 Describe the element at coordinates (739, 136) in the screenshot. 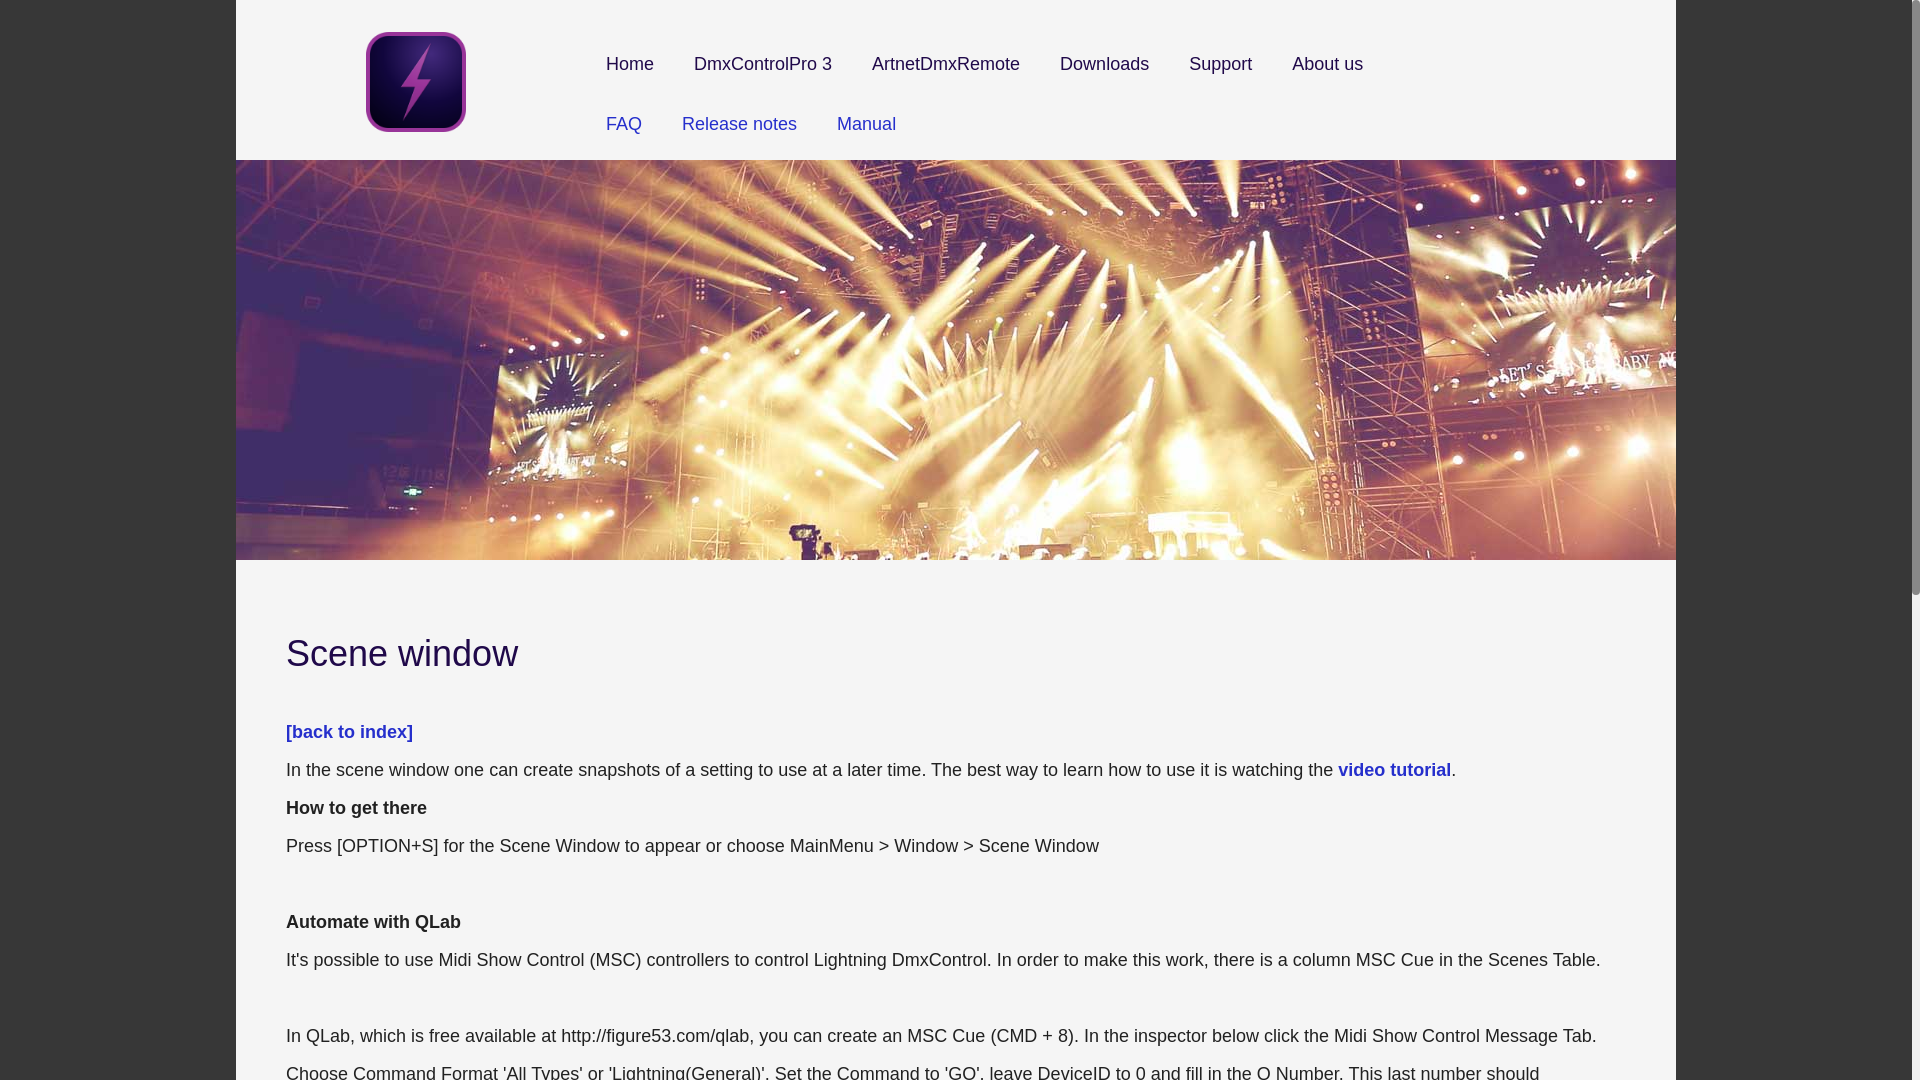

I see `Release notes` at that location.